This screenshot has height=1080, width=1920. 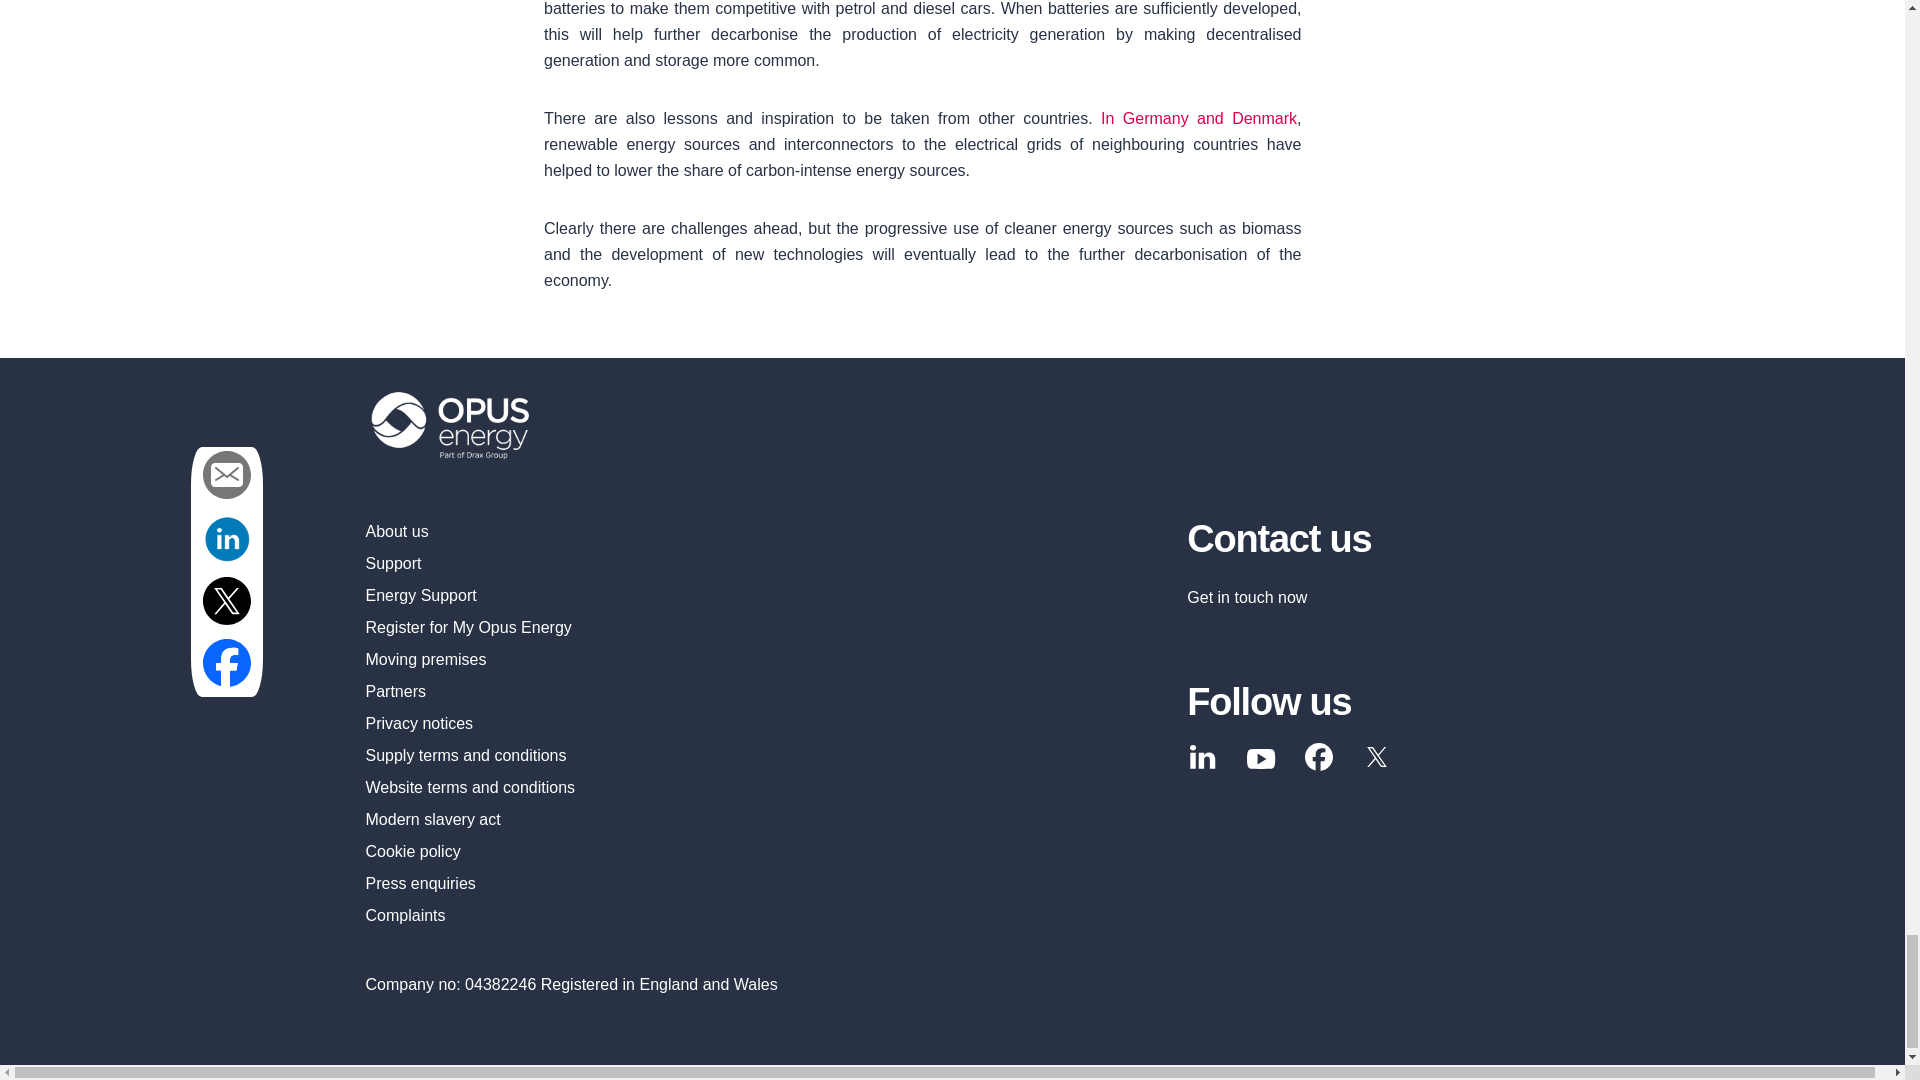 I want to click on Twitter, so click(x=1377, y=756).